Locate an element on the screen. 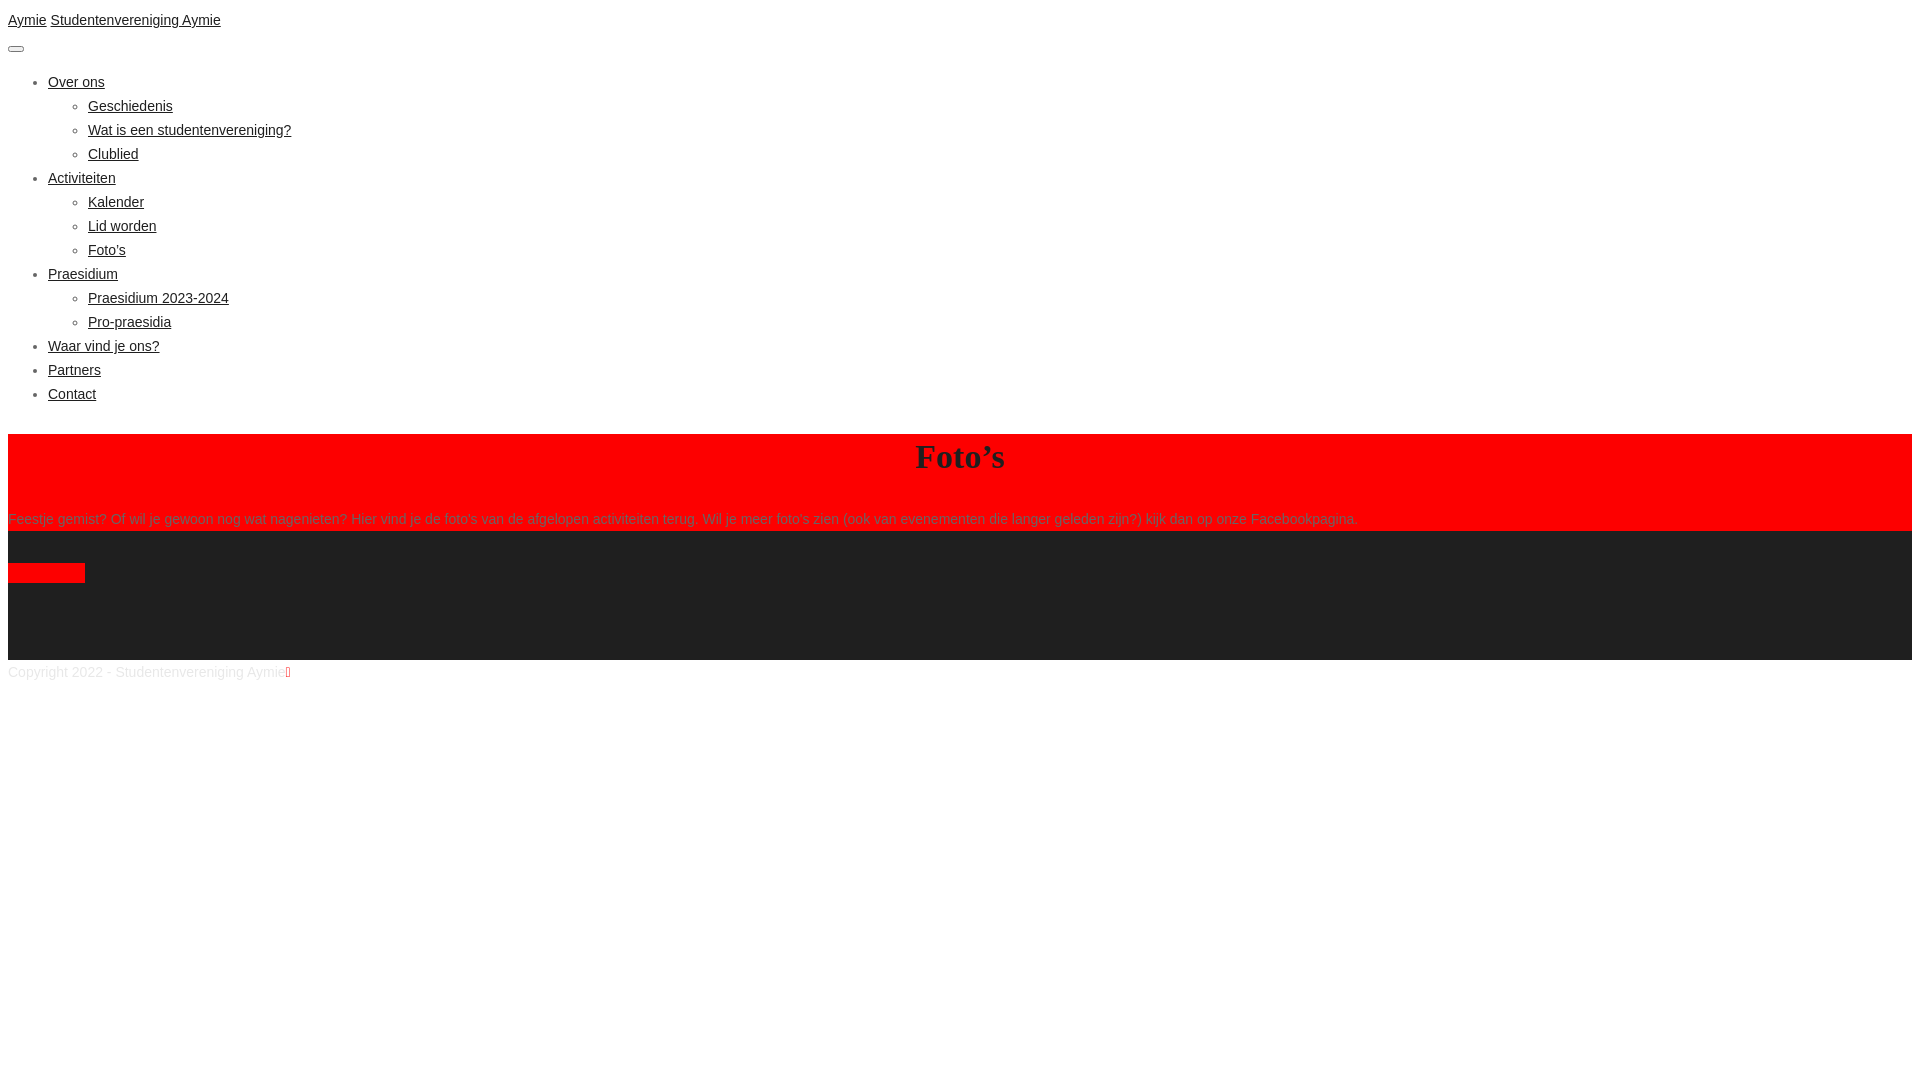 This screenshot has height=1080, width=1920. Geschiedenis is located at coordinates (130, 106).